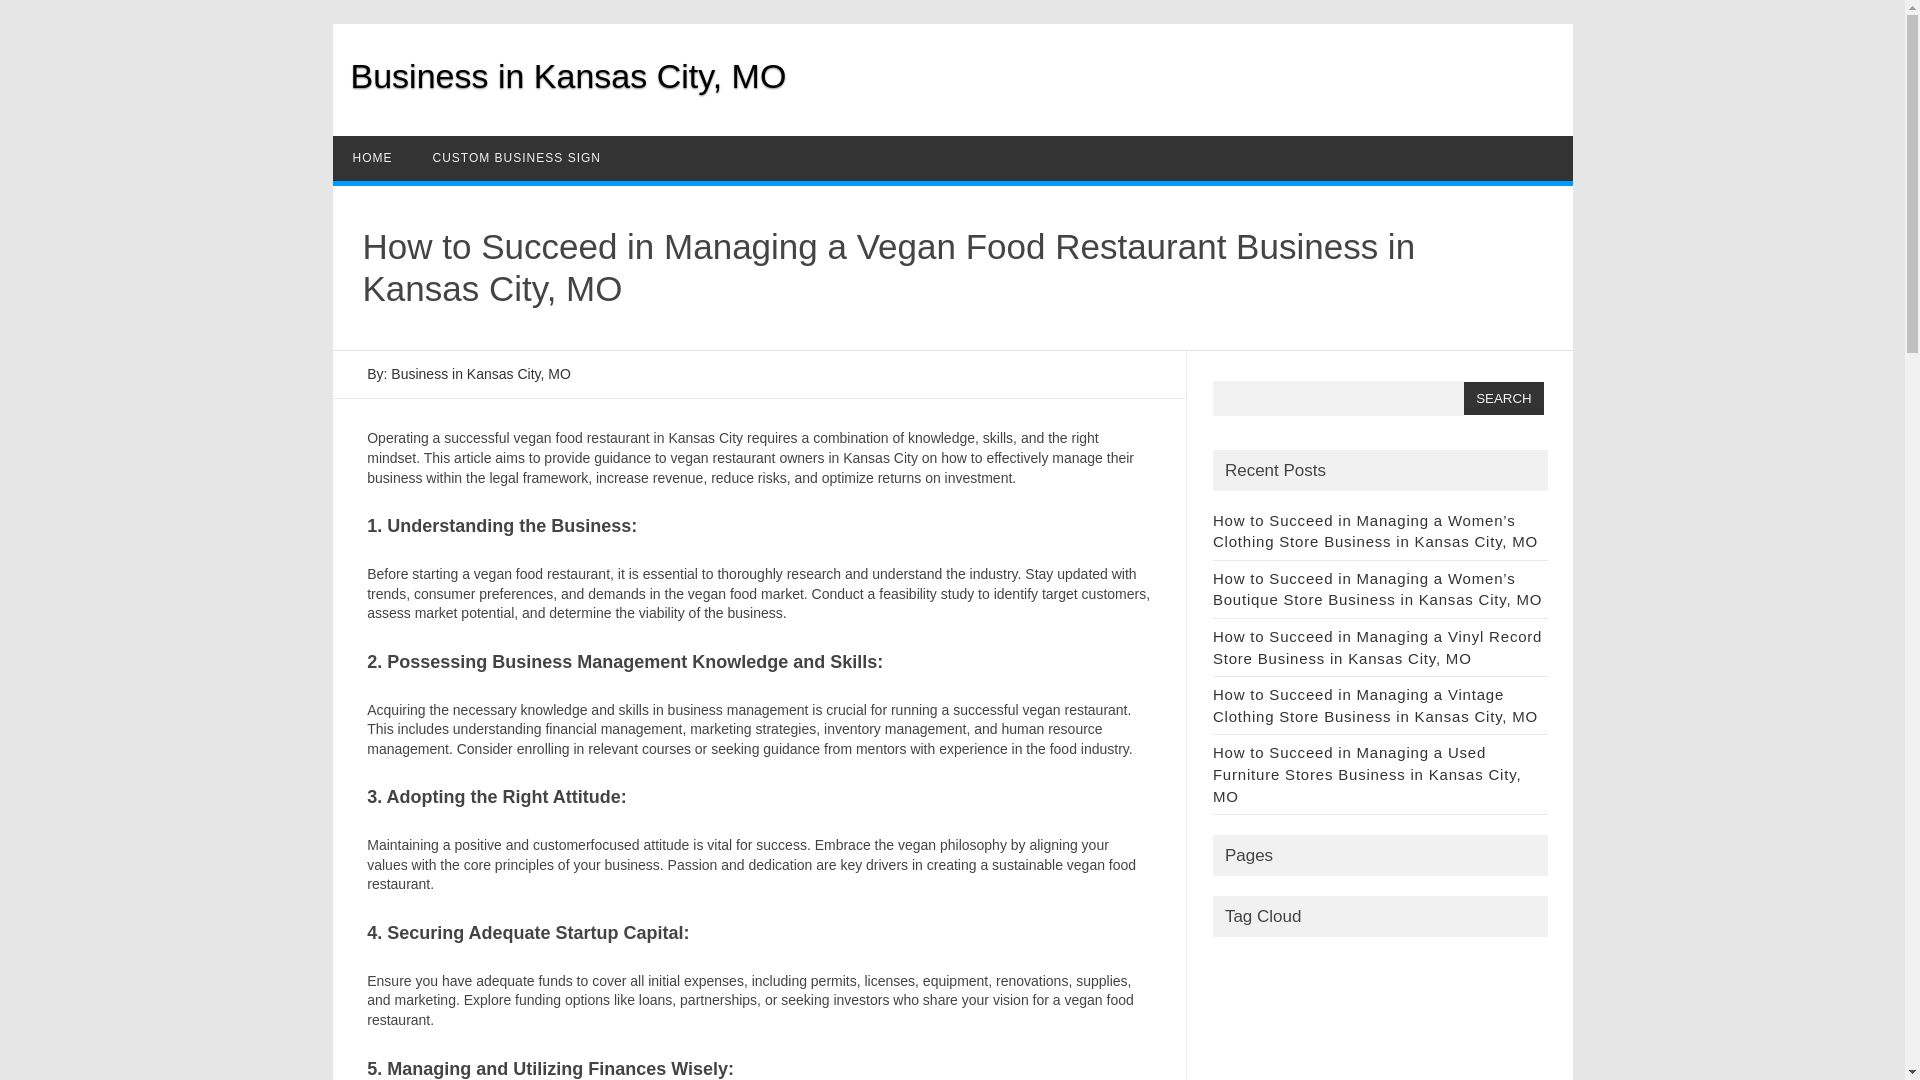  Describe the element at coordinates (372, 158) in the screenshot. I see `HOME` at that location.